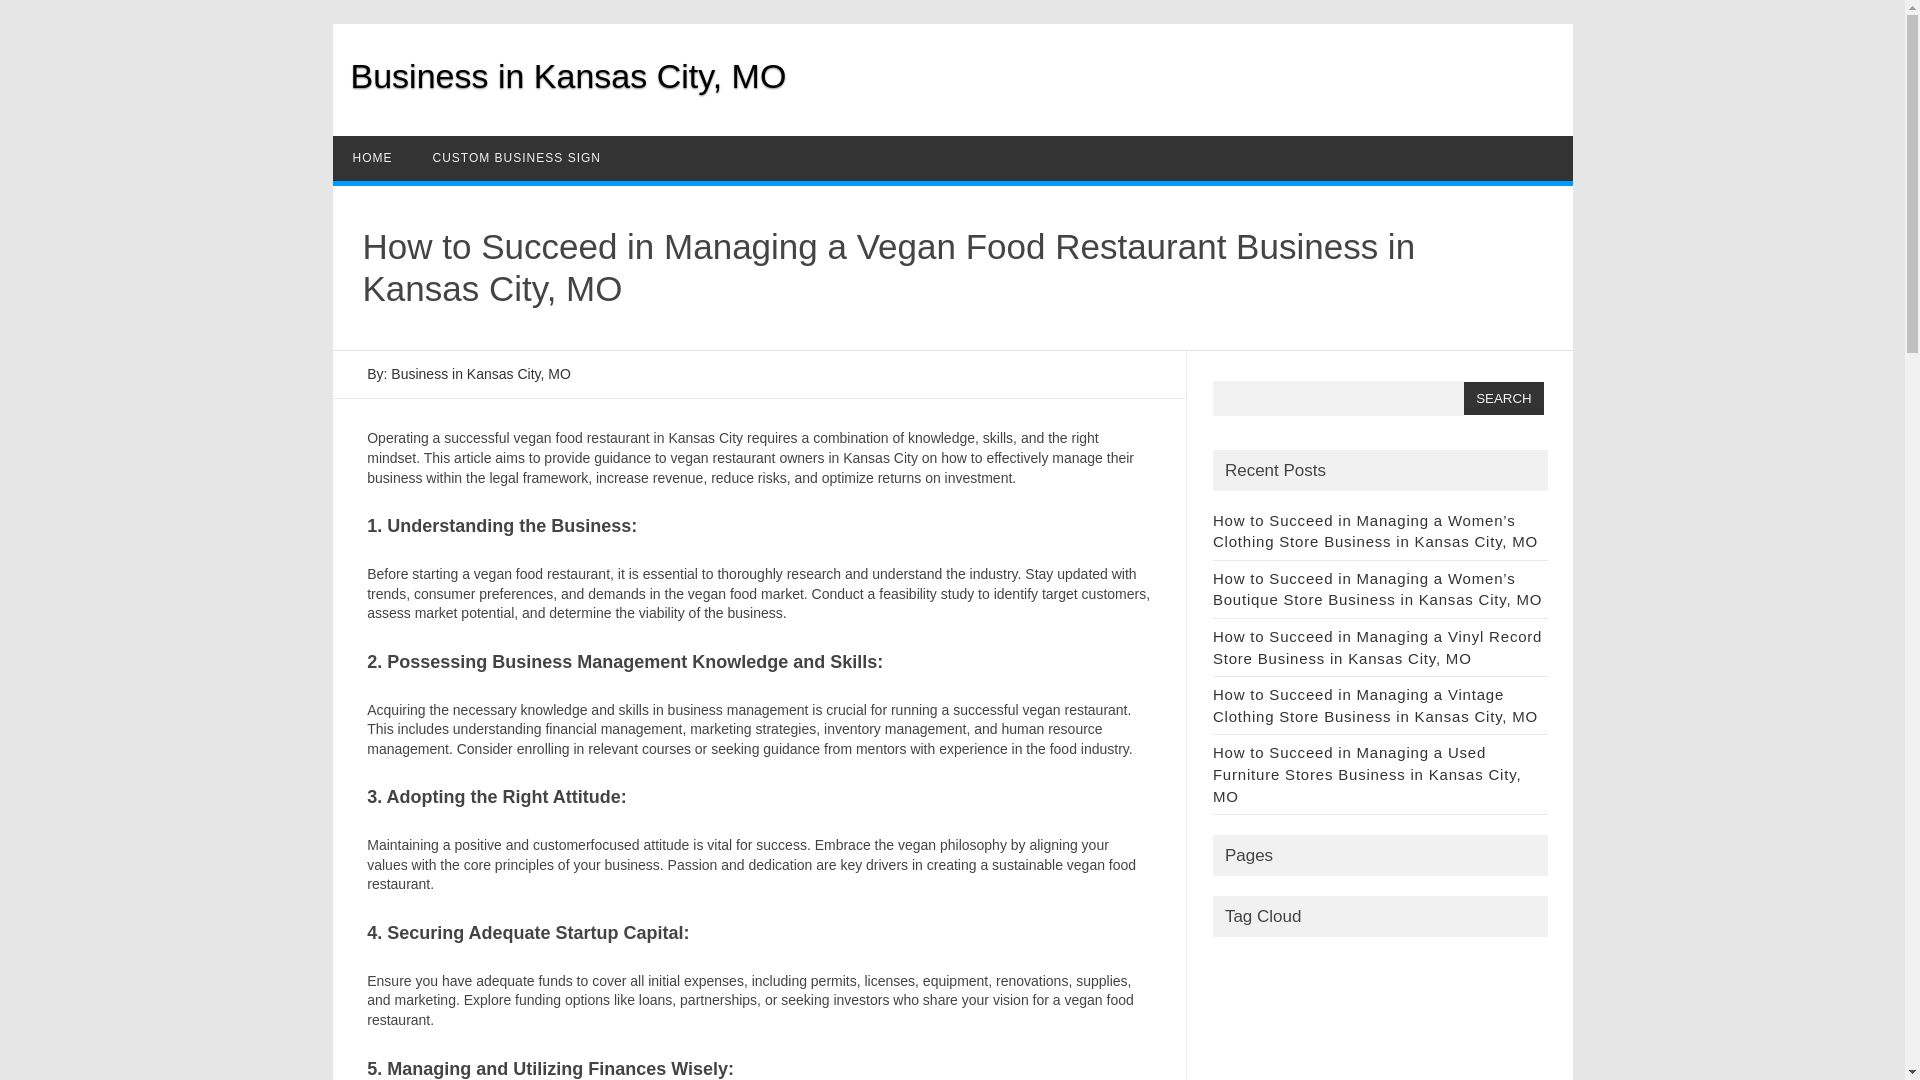  Describe the element at coordinates (372, 158) in the screenshot. I see `HOME` at that location.